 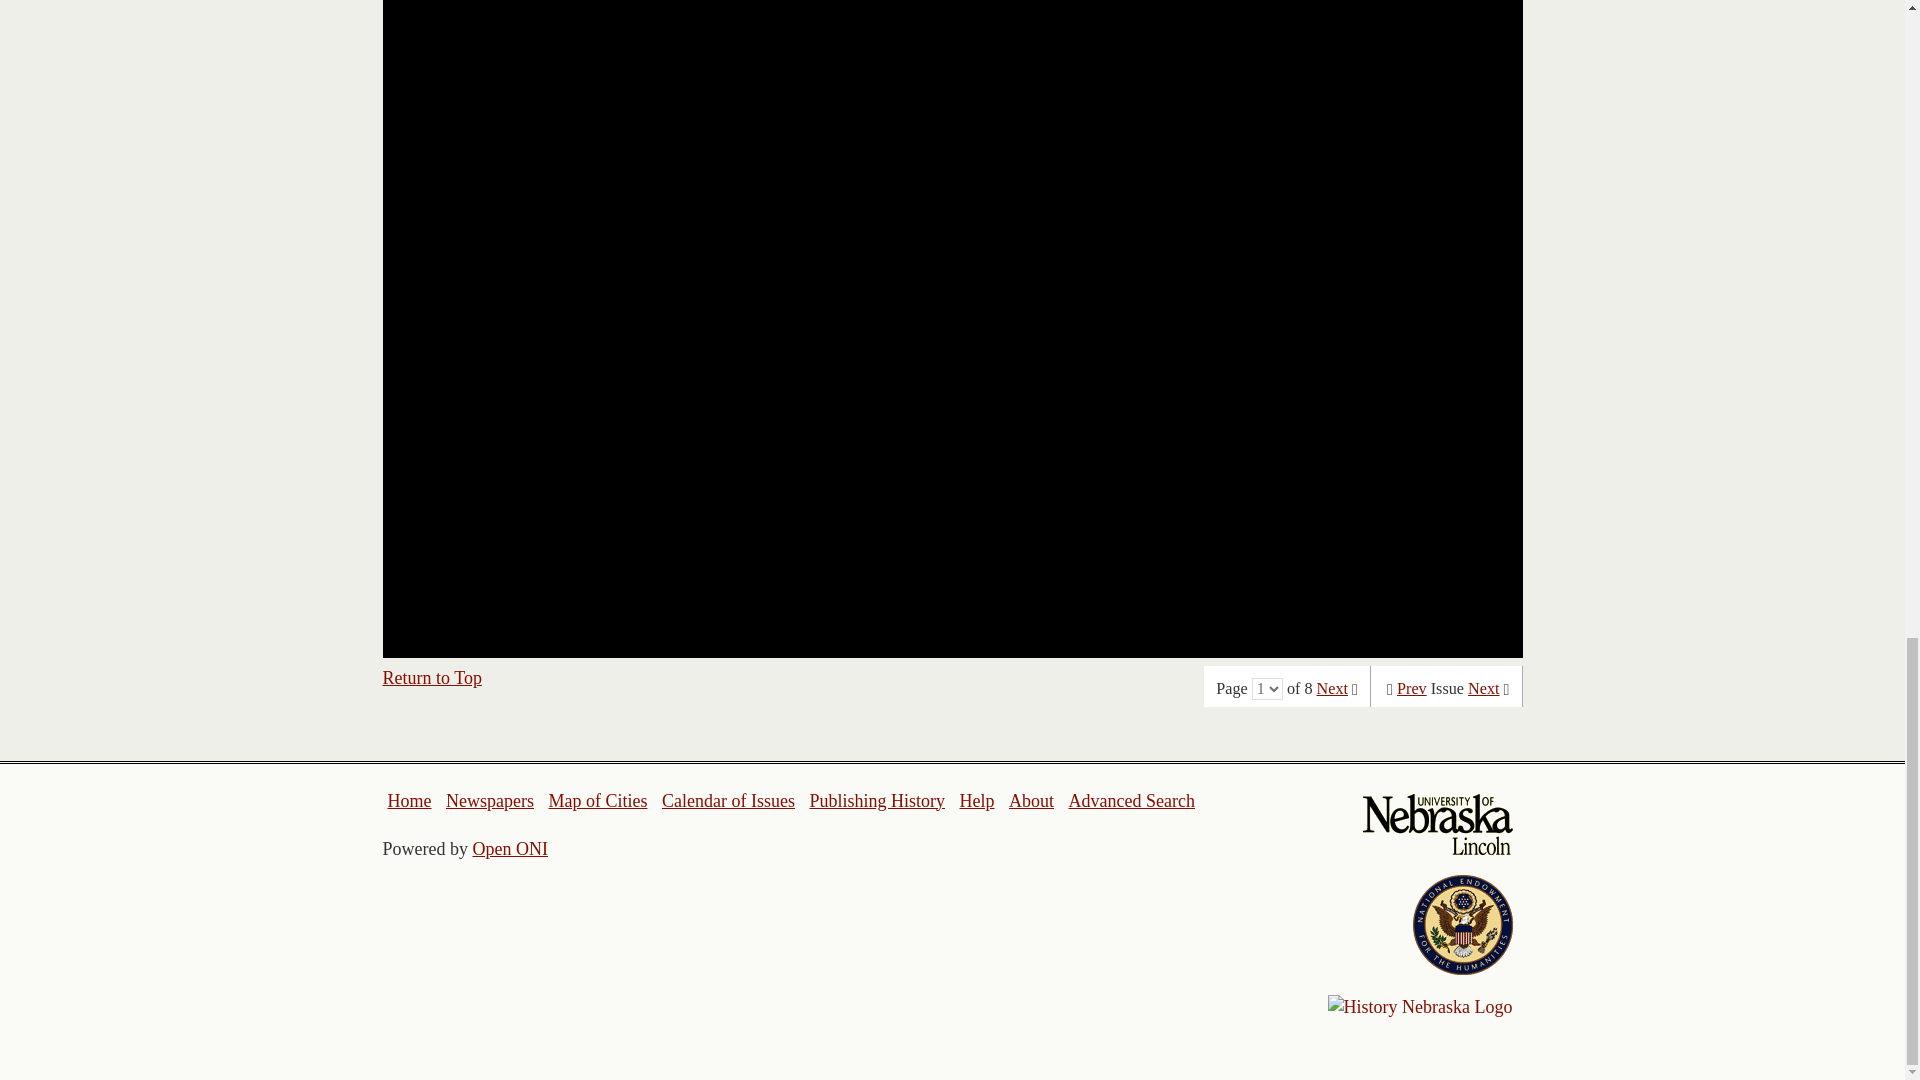 What do you see at coordinates (597, 800) in the screenshot?
I see `Map of Cities` at bounding box center [597, 800].